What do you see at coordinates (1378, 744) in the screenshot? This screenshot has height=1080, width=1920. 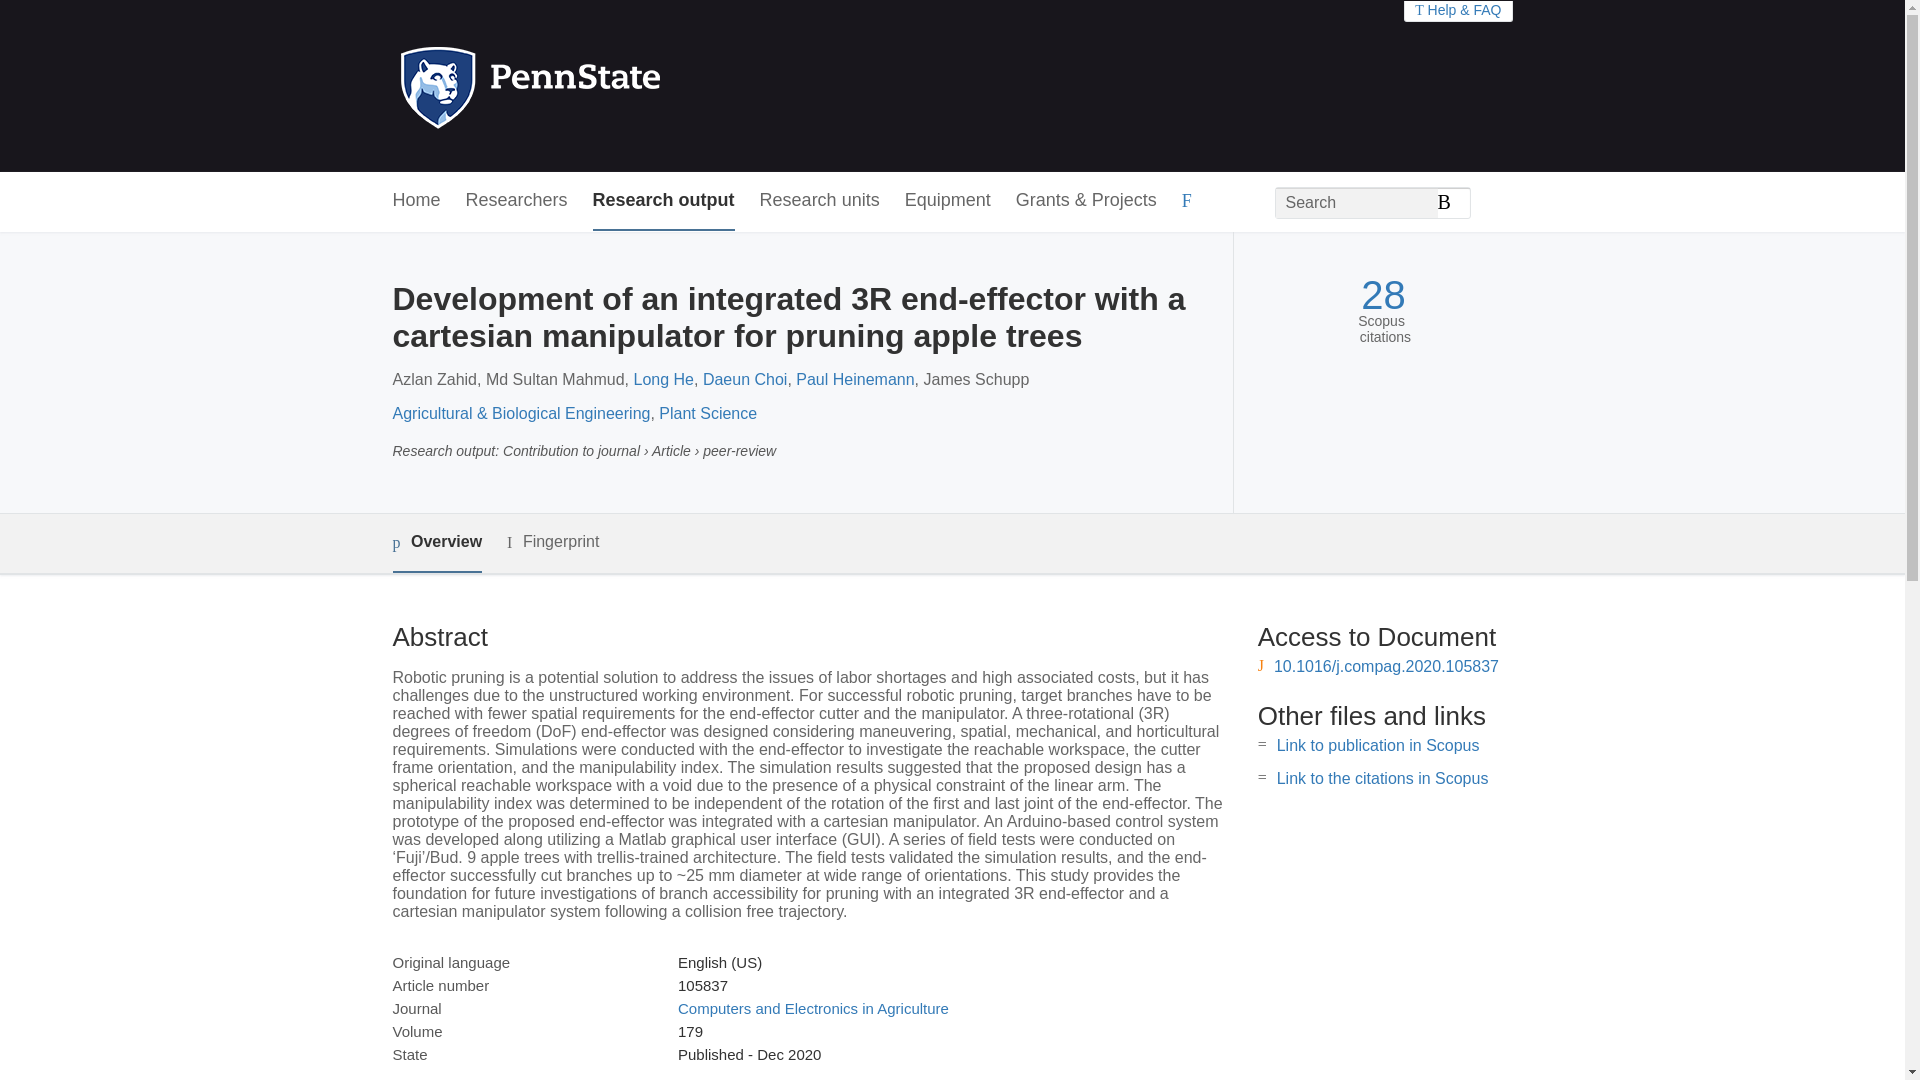 I see `Link to publication in Scopus` at bounding box center [1378, 744].